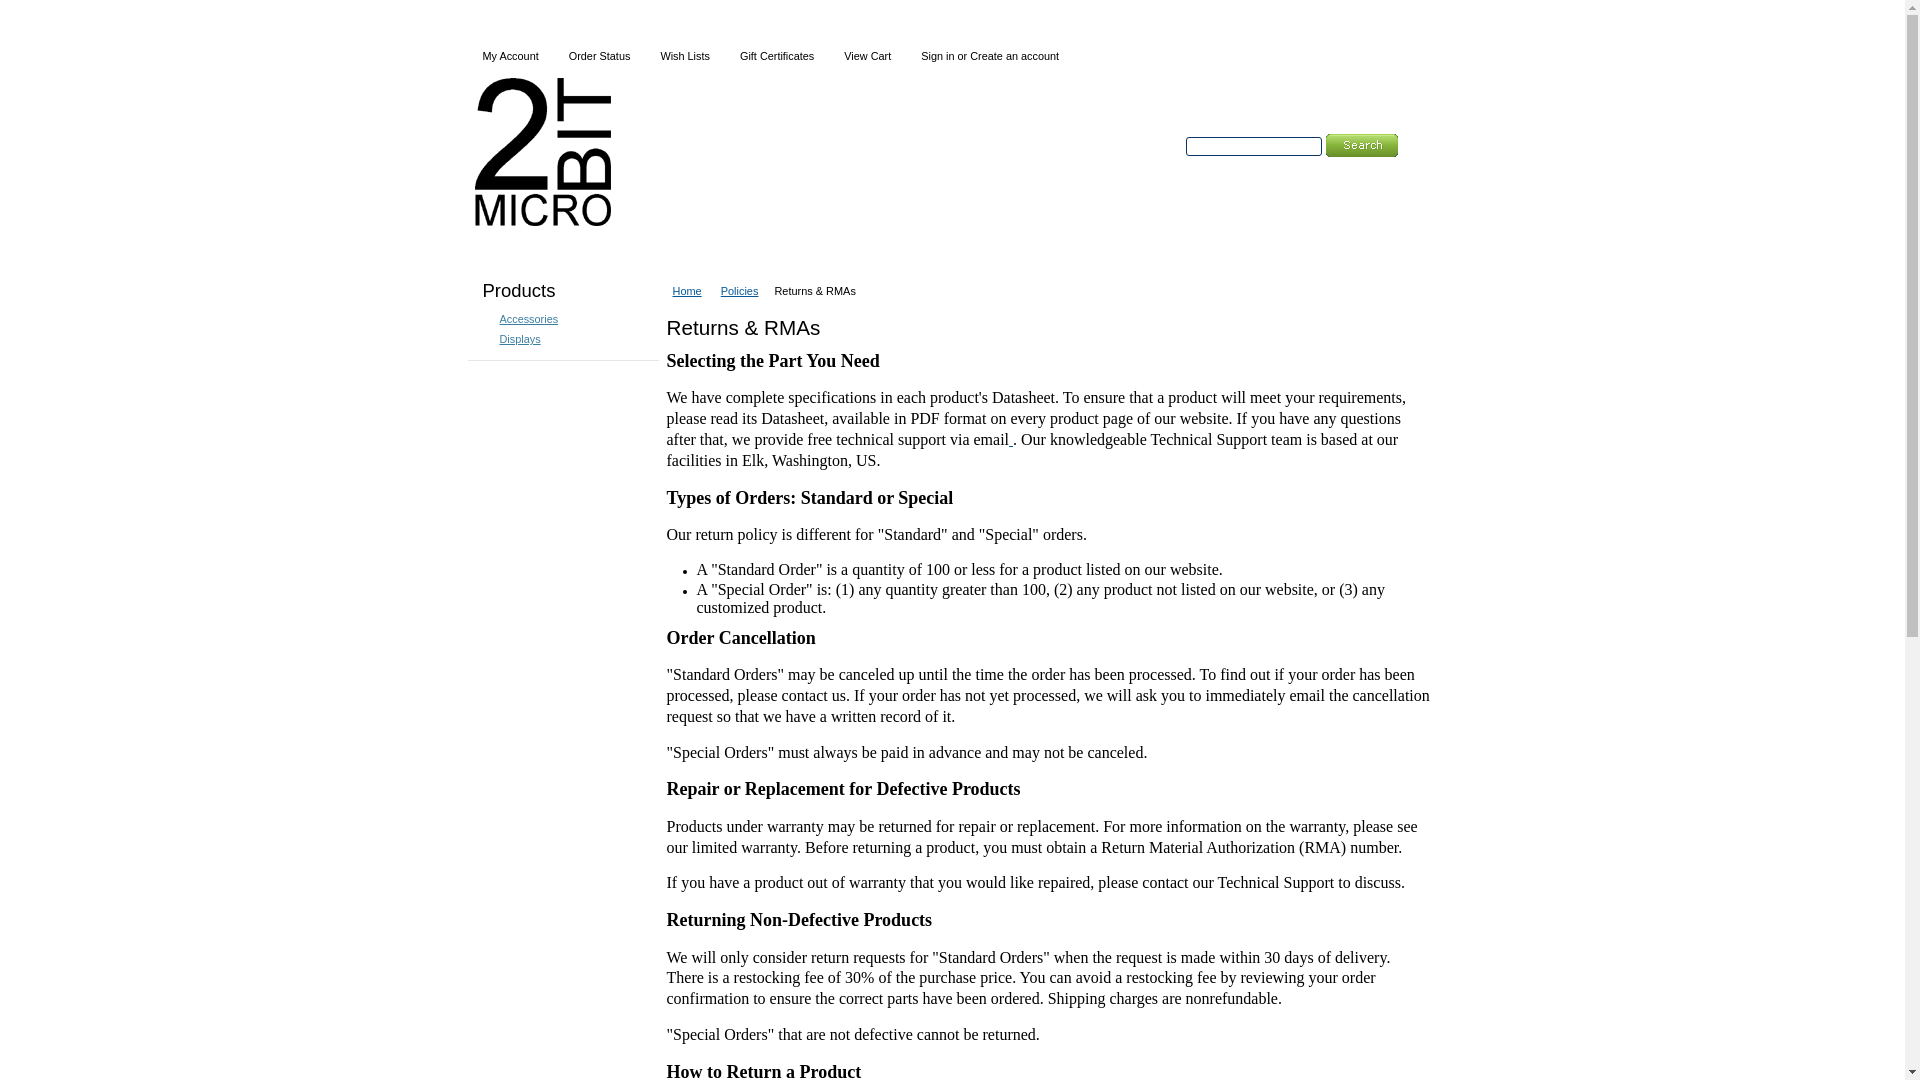  I want to click on Accessories, so click(521, 319).